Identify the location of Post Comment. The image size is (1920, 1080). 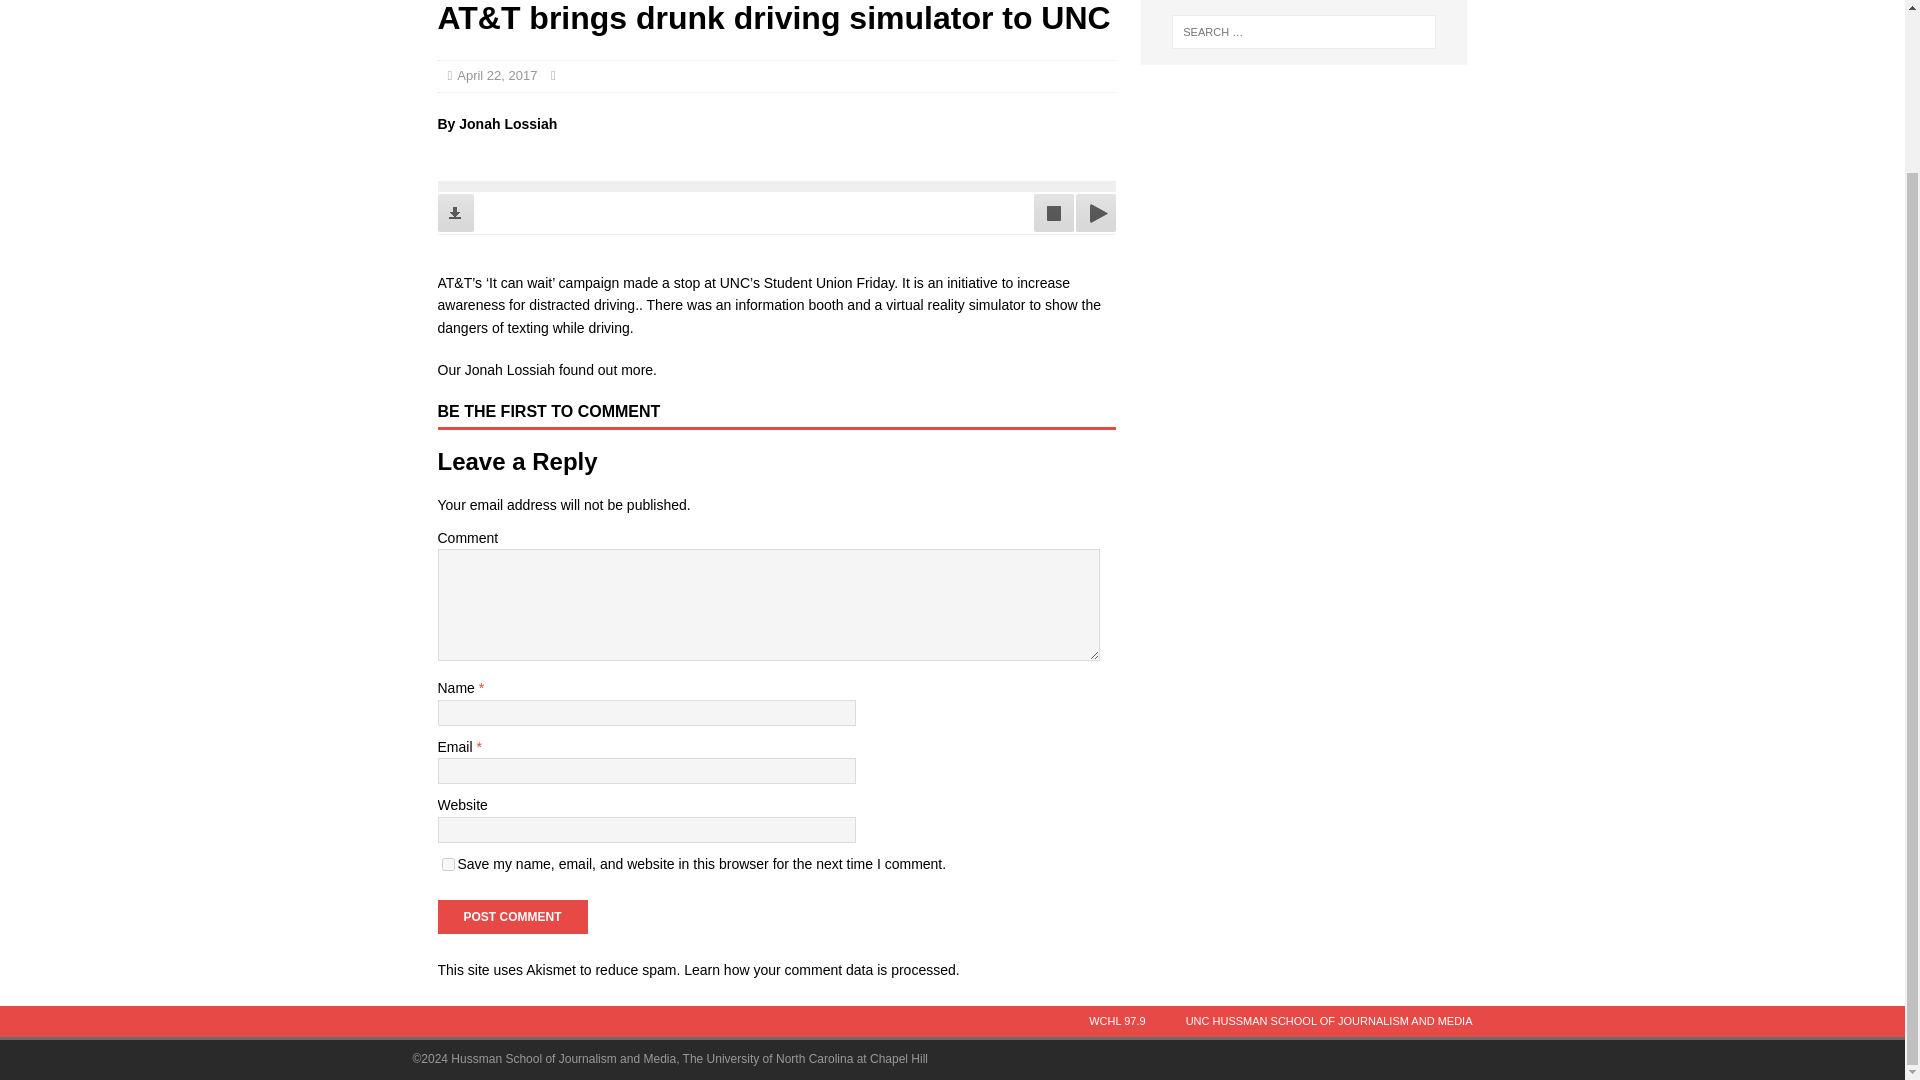
(512, 916).